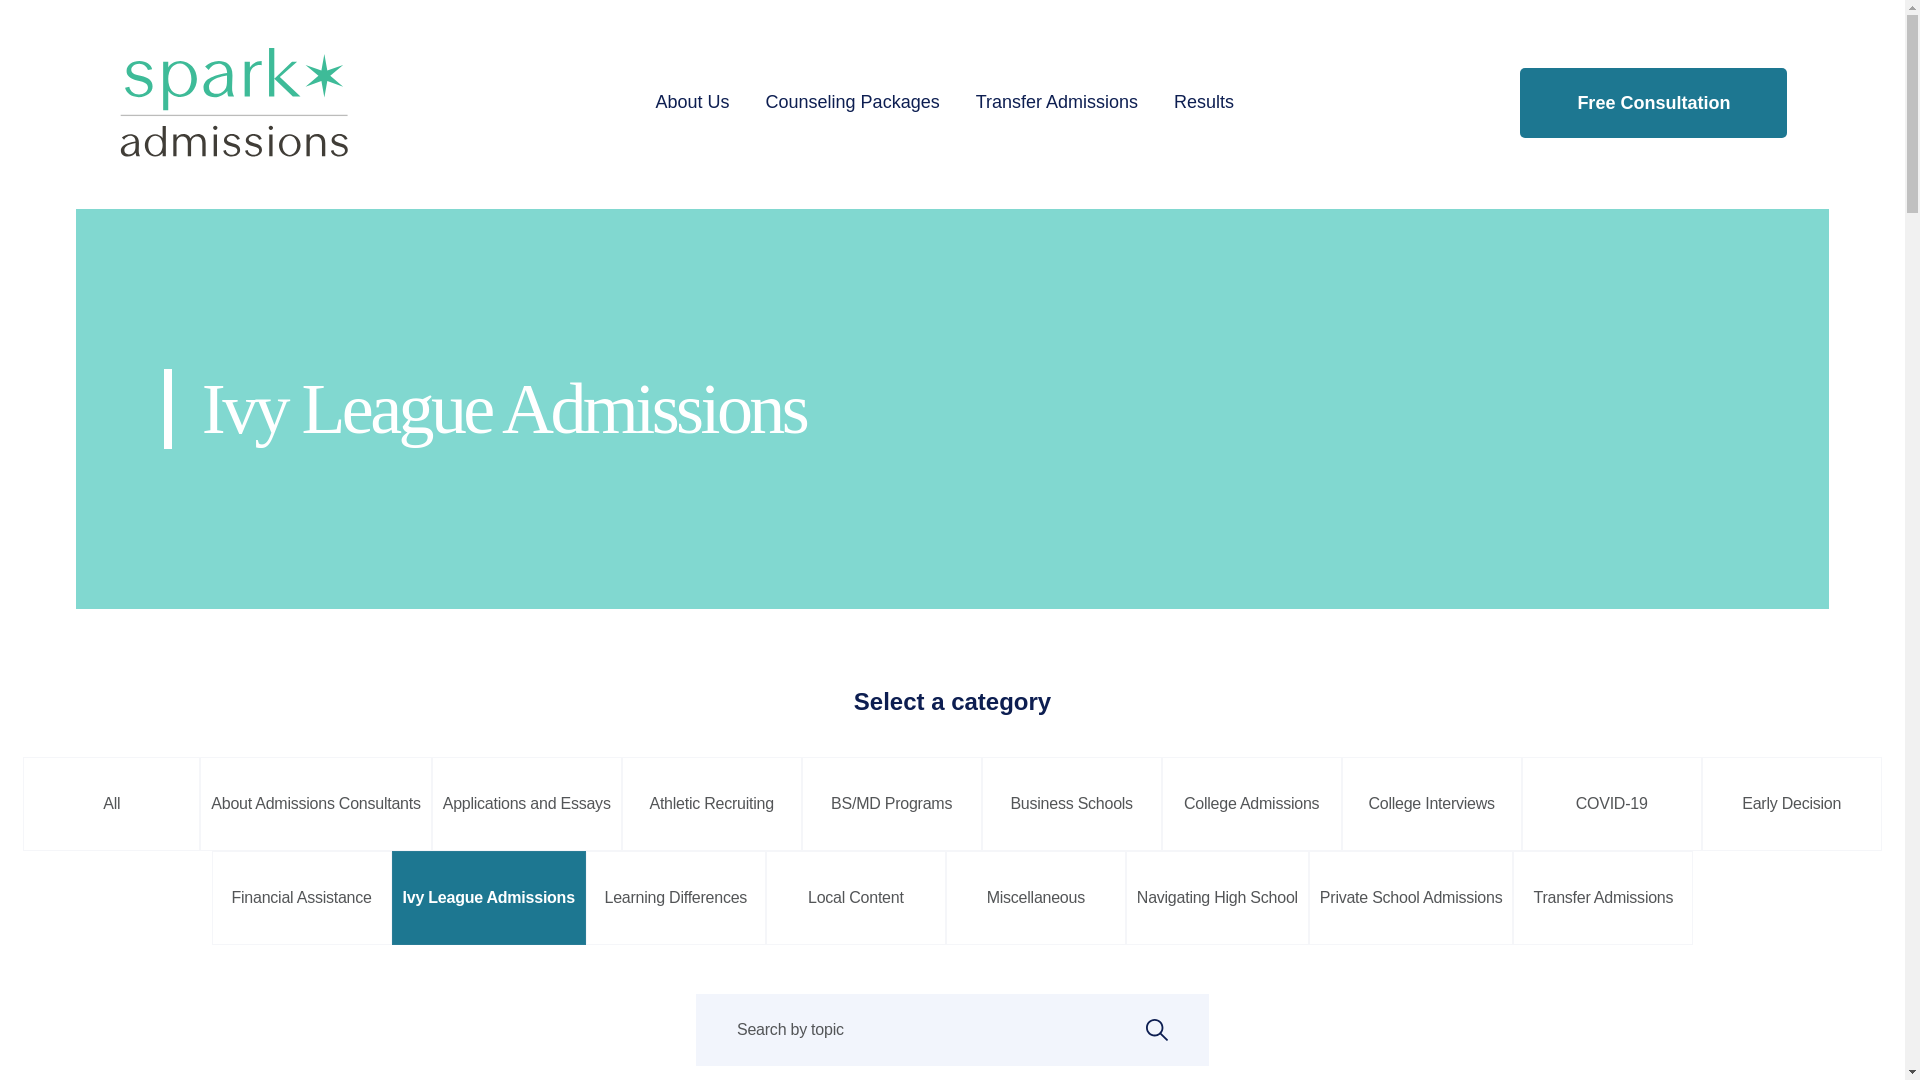 The width and height of the screenshot is (1920, 1080). I want to click on Early Decision, so click(1791, 804).